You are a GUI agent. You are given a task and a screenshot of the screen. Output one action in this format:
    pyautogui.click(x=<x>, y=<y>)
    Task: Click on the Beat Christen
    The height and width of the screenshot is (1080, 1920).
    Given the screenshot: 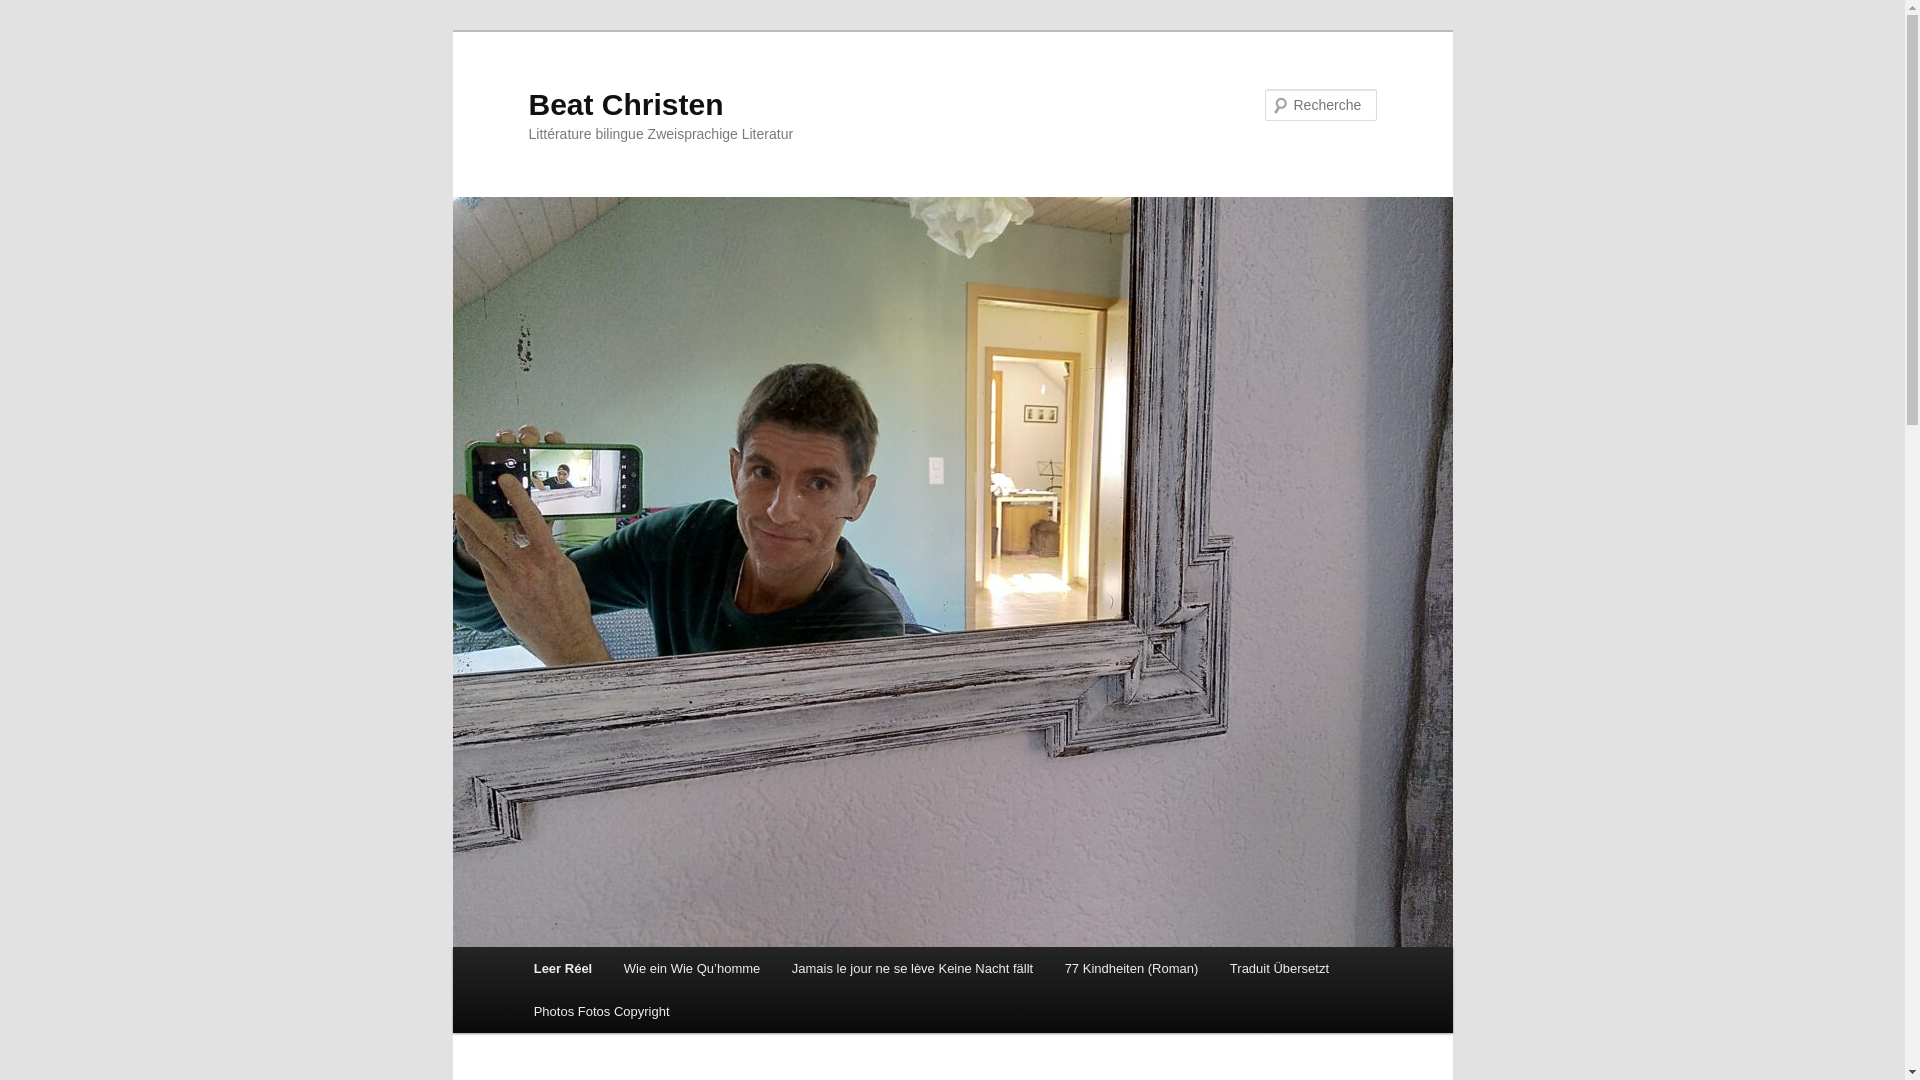 What is the action you would take?
    pyautogui.click(x=626, y=104)
    